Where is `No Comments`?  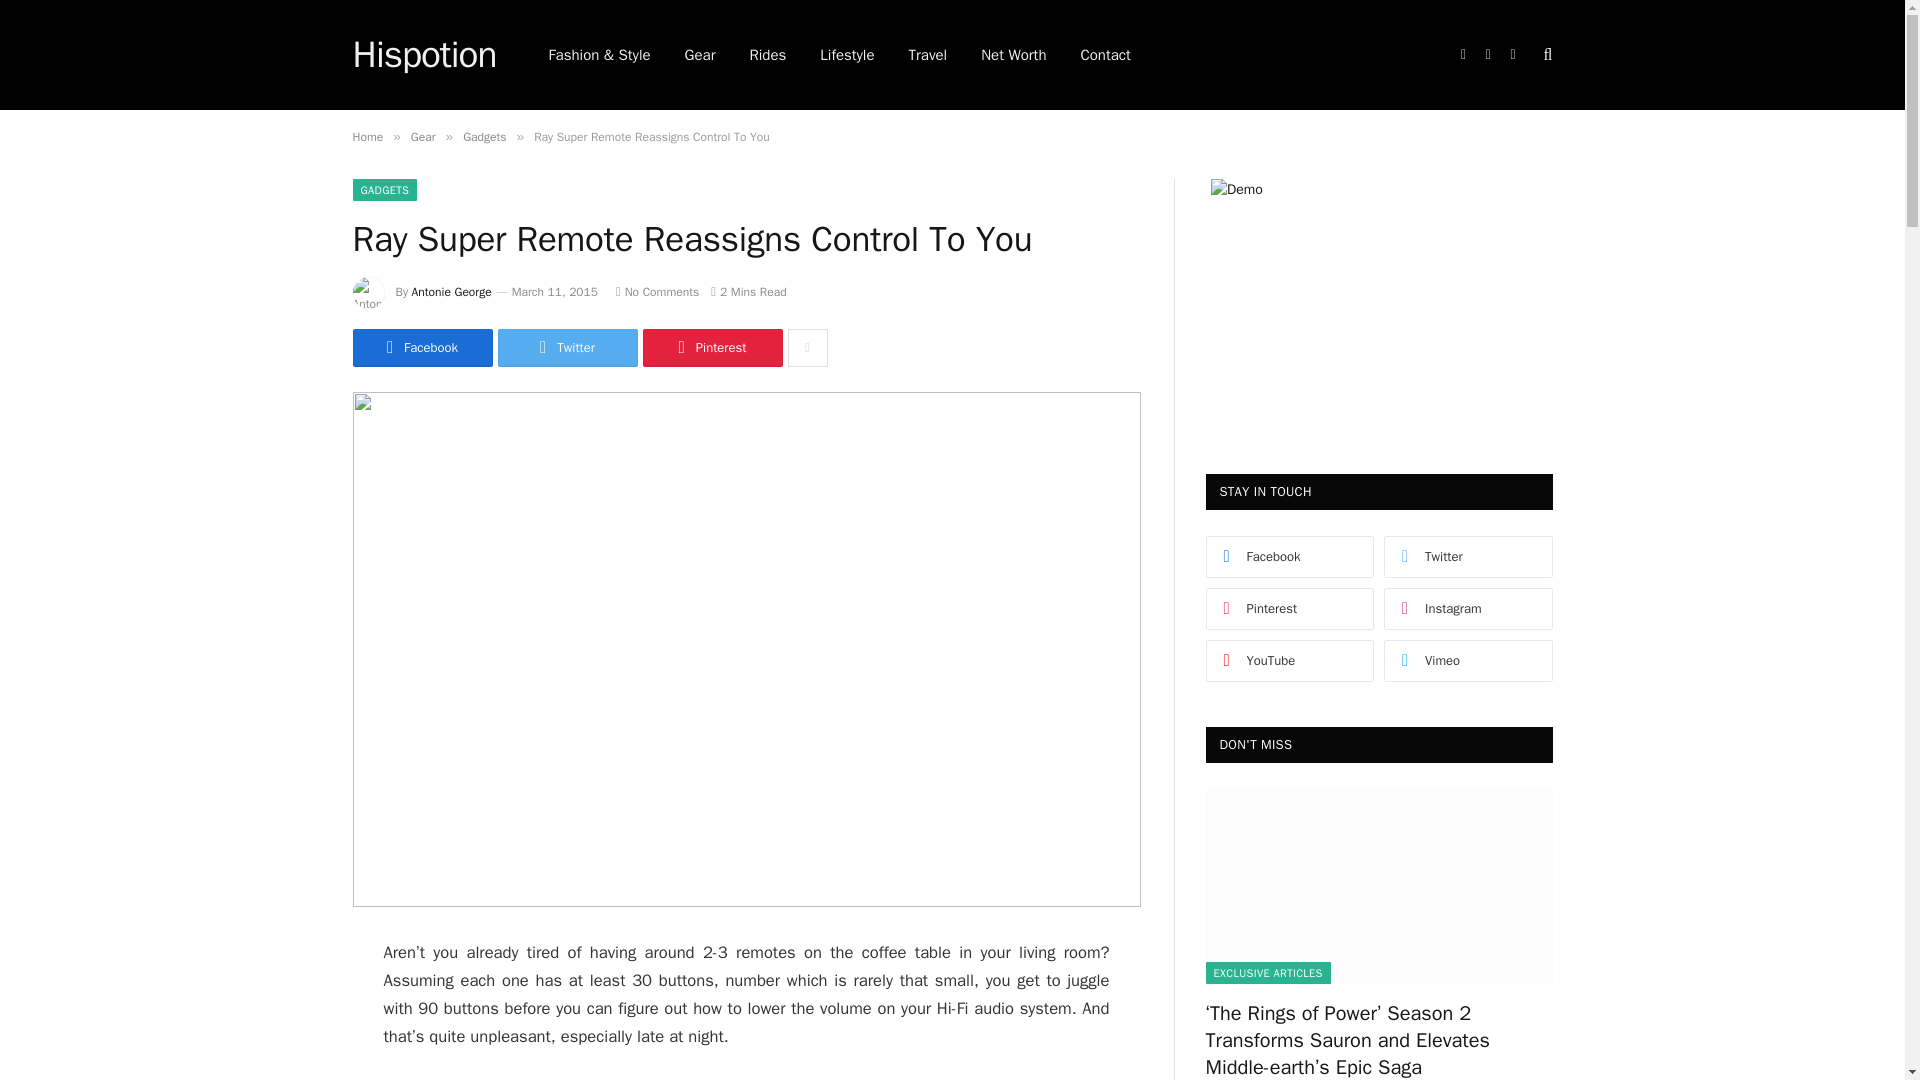 No Comments is located at coordinates (657, 292).